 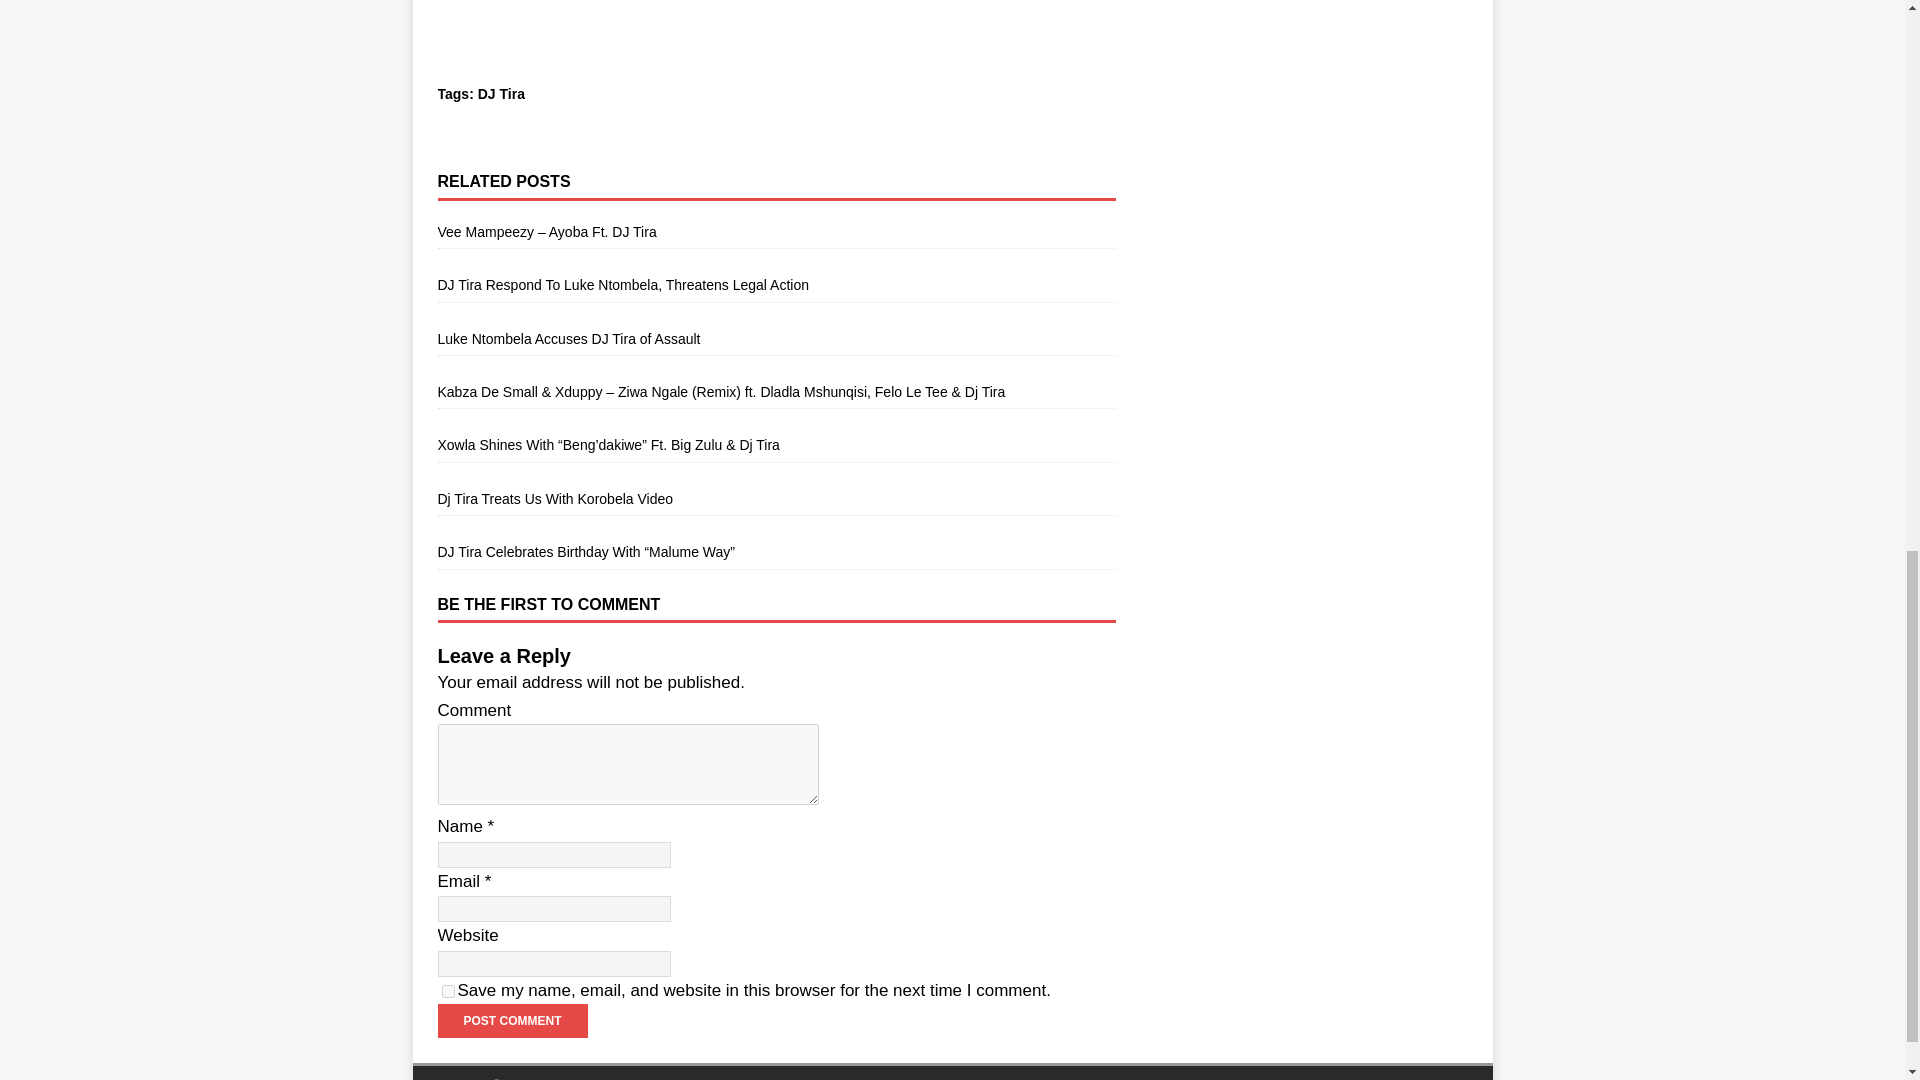 I want to click on DJ Tira Respond To Luke Ntombela, Threatens Legal Action, so click(x=622, y=284).